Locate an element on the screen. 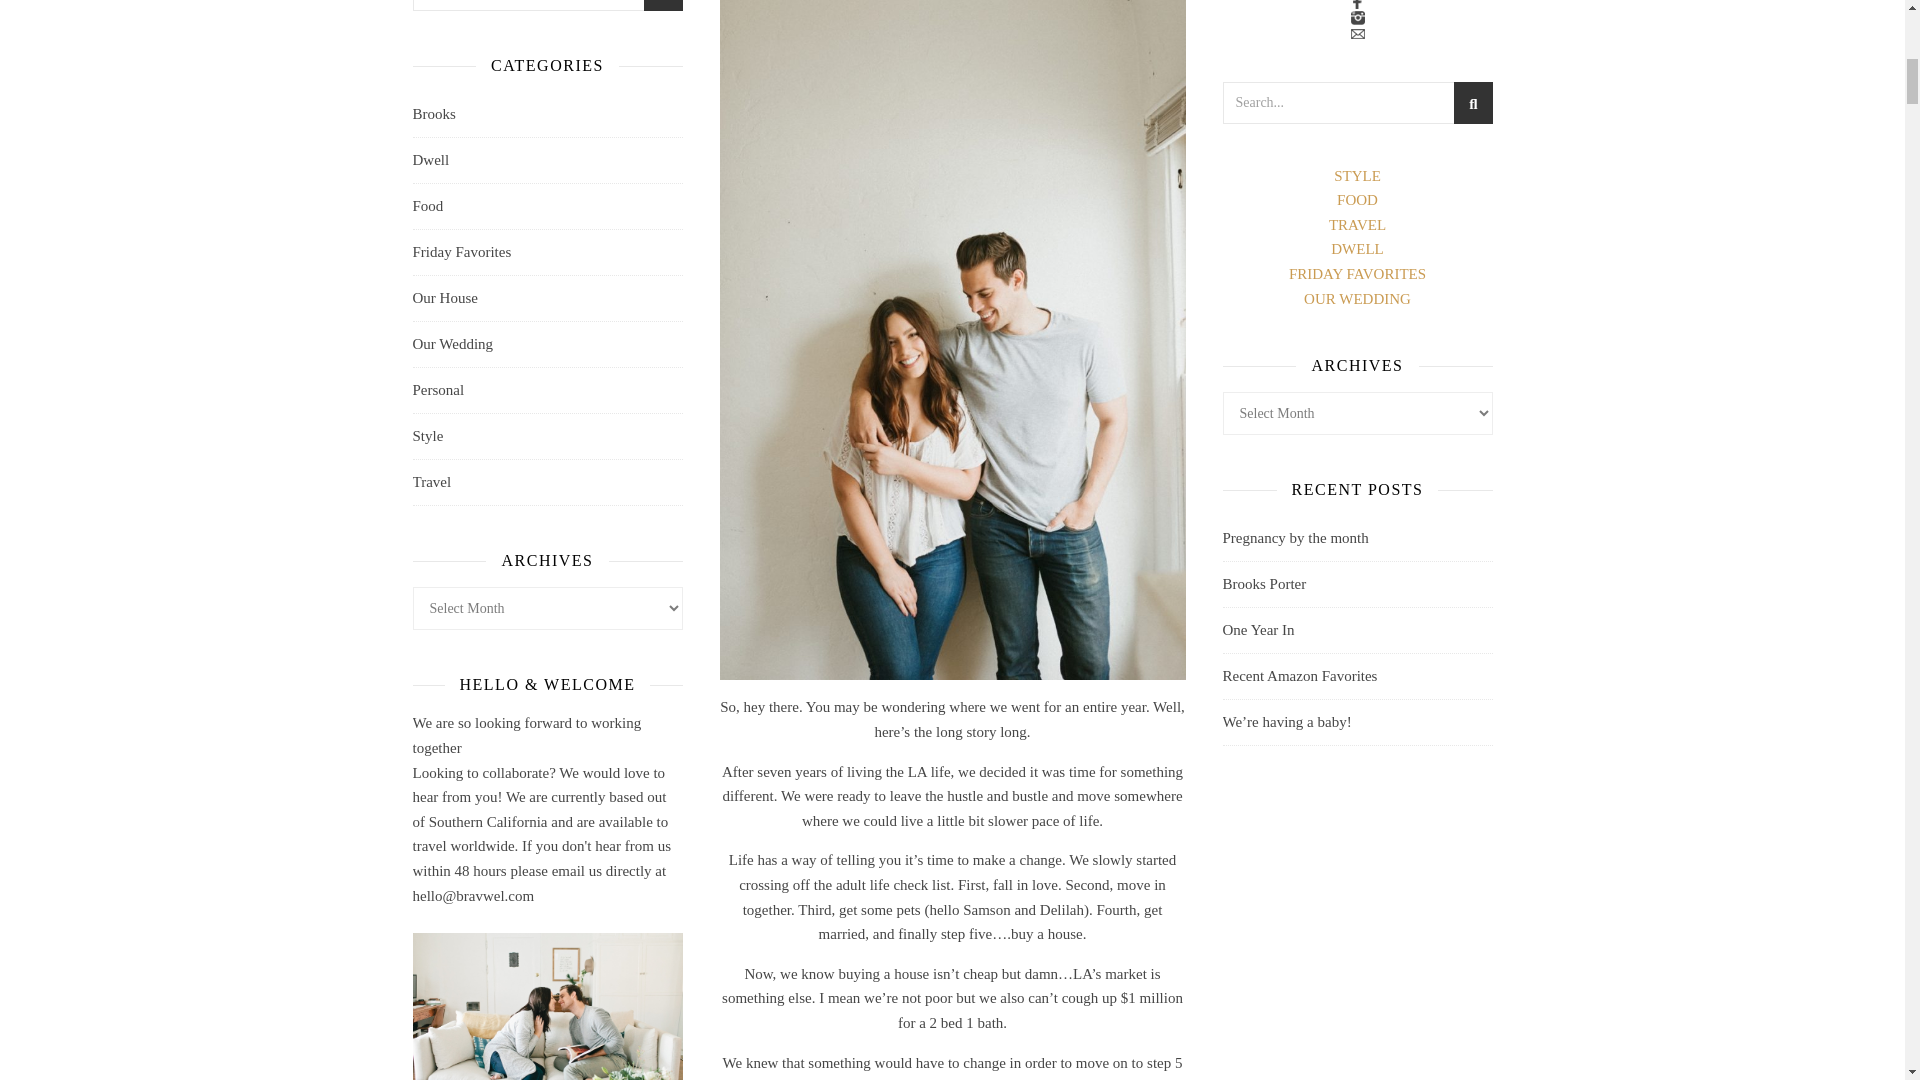  Our Wedding is located at coordinates (452, 344).